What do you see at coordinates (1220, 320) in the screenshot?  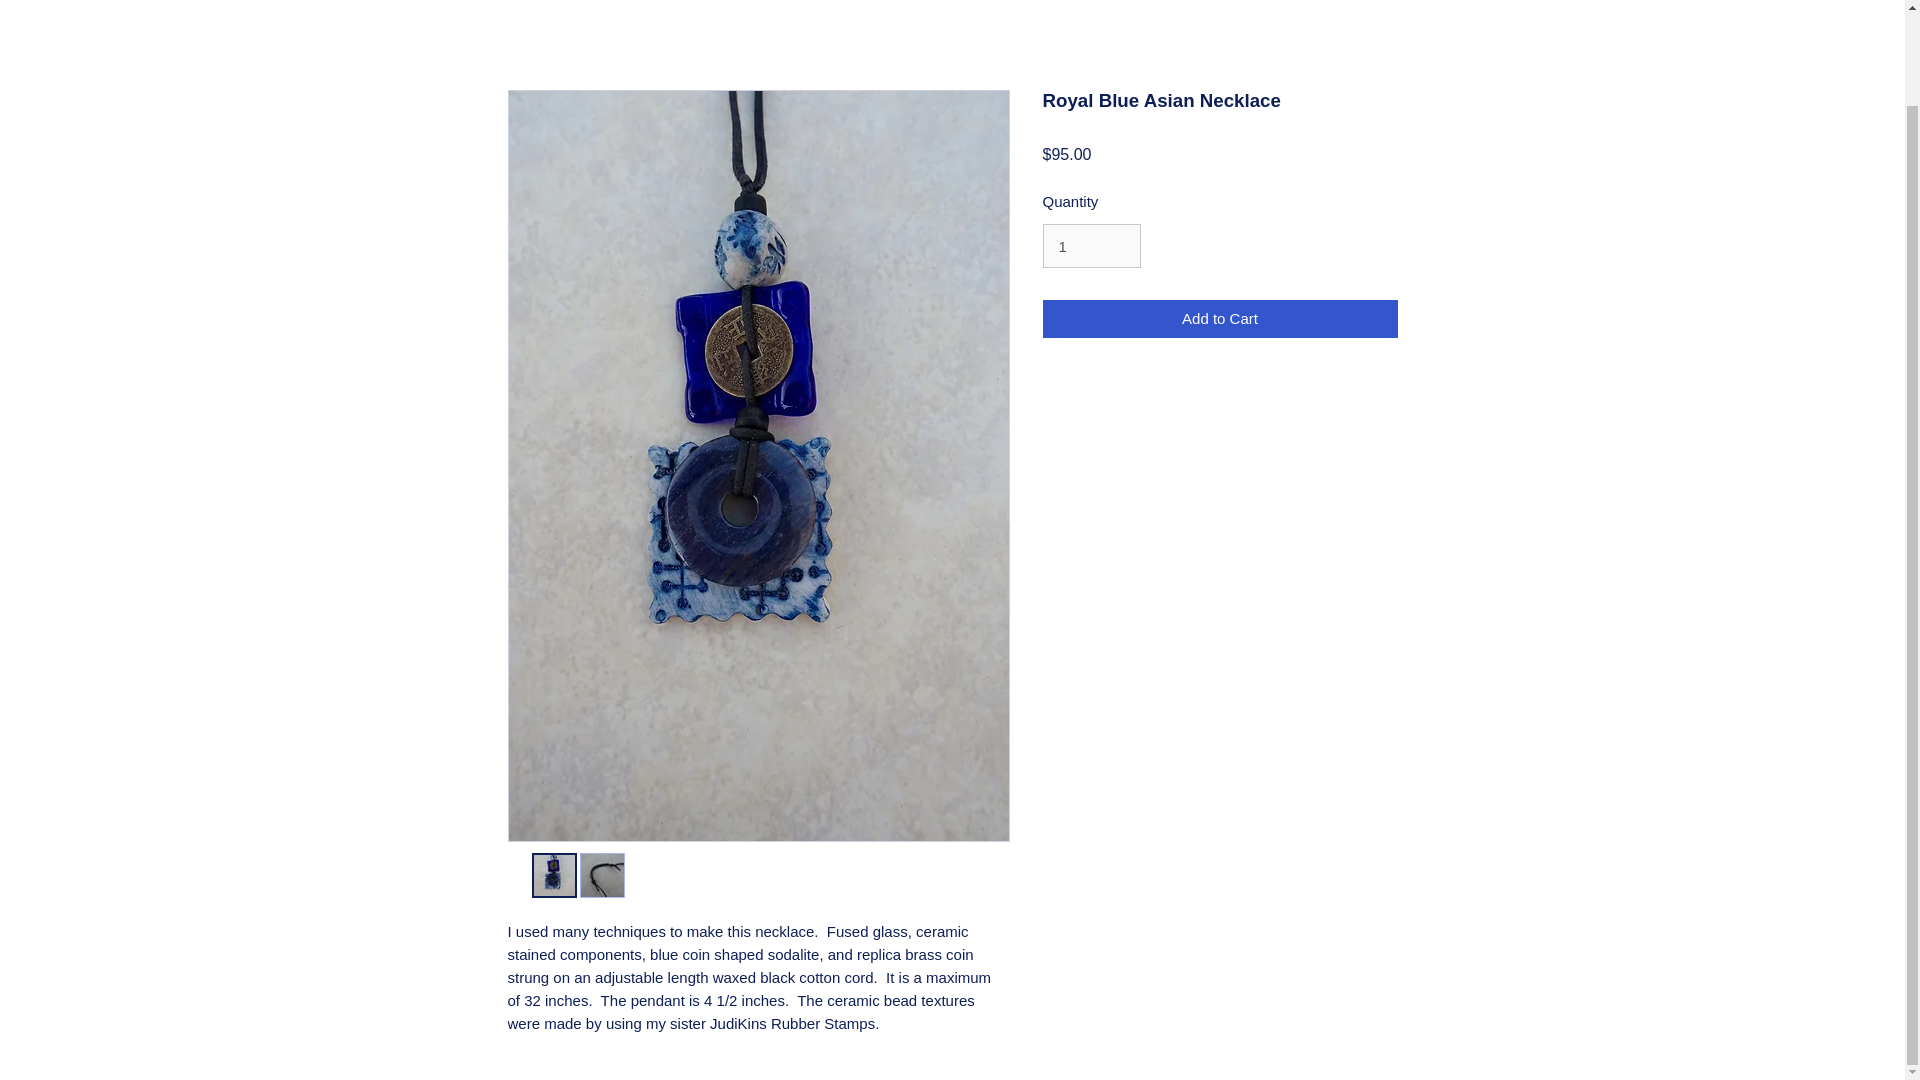 I see `Add to Cart` at bounding box center [1220, 320].